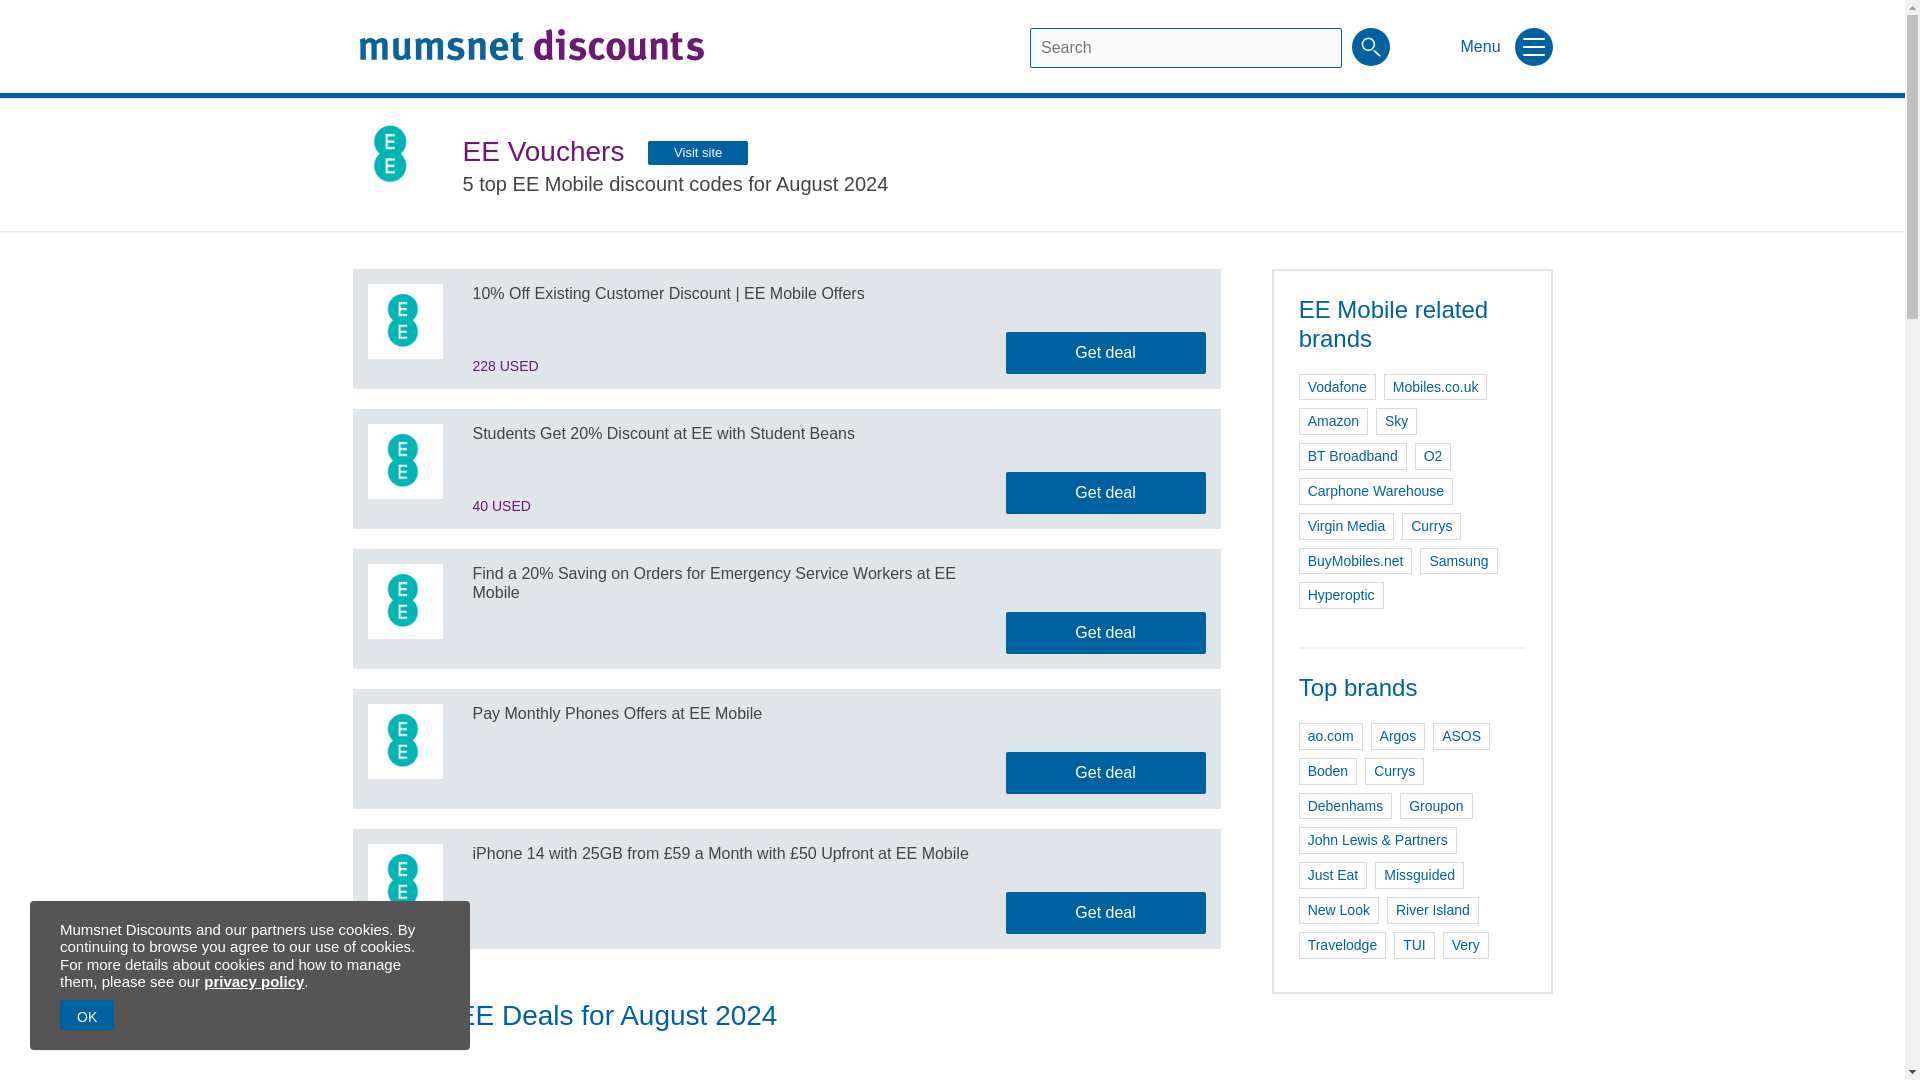  What do you see at coordinates (1106, 913) in the screenshot?
I see `Get deal` at bounding box center [1106, 913].